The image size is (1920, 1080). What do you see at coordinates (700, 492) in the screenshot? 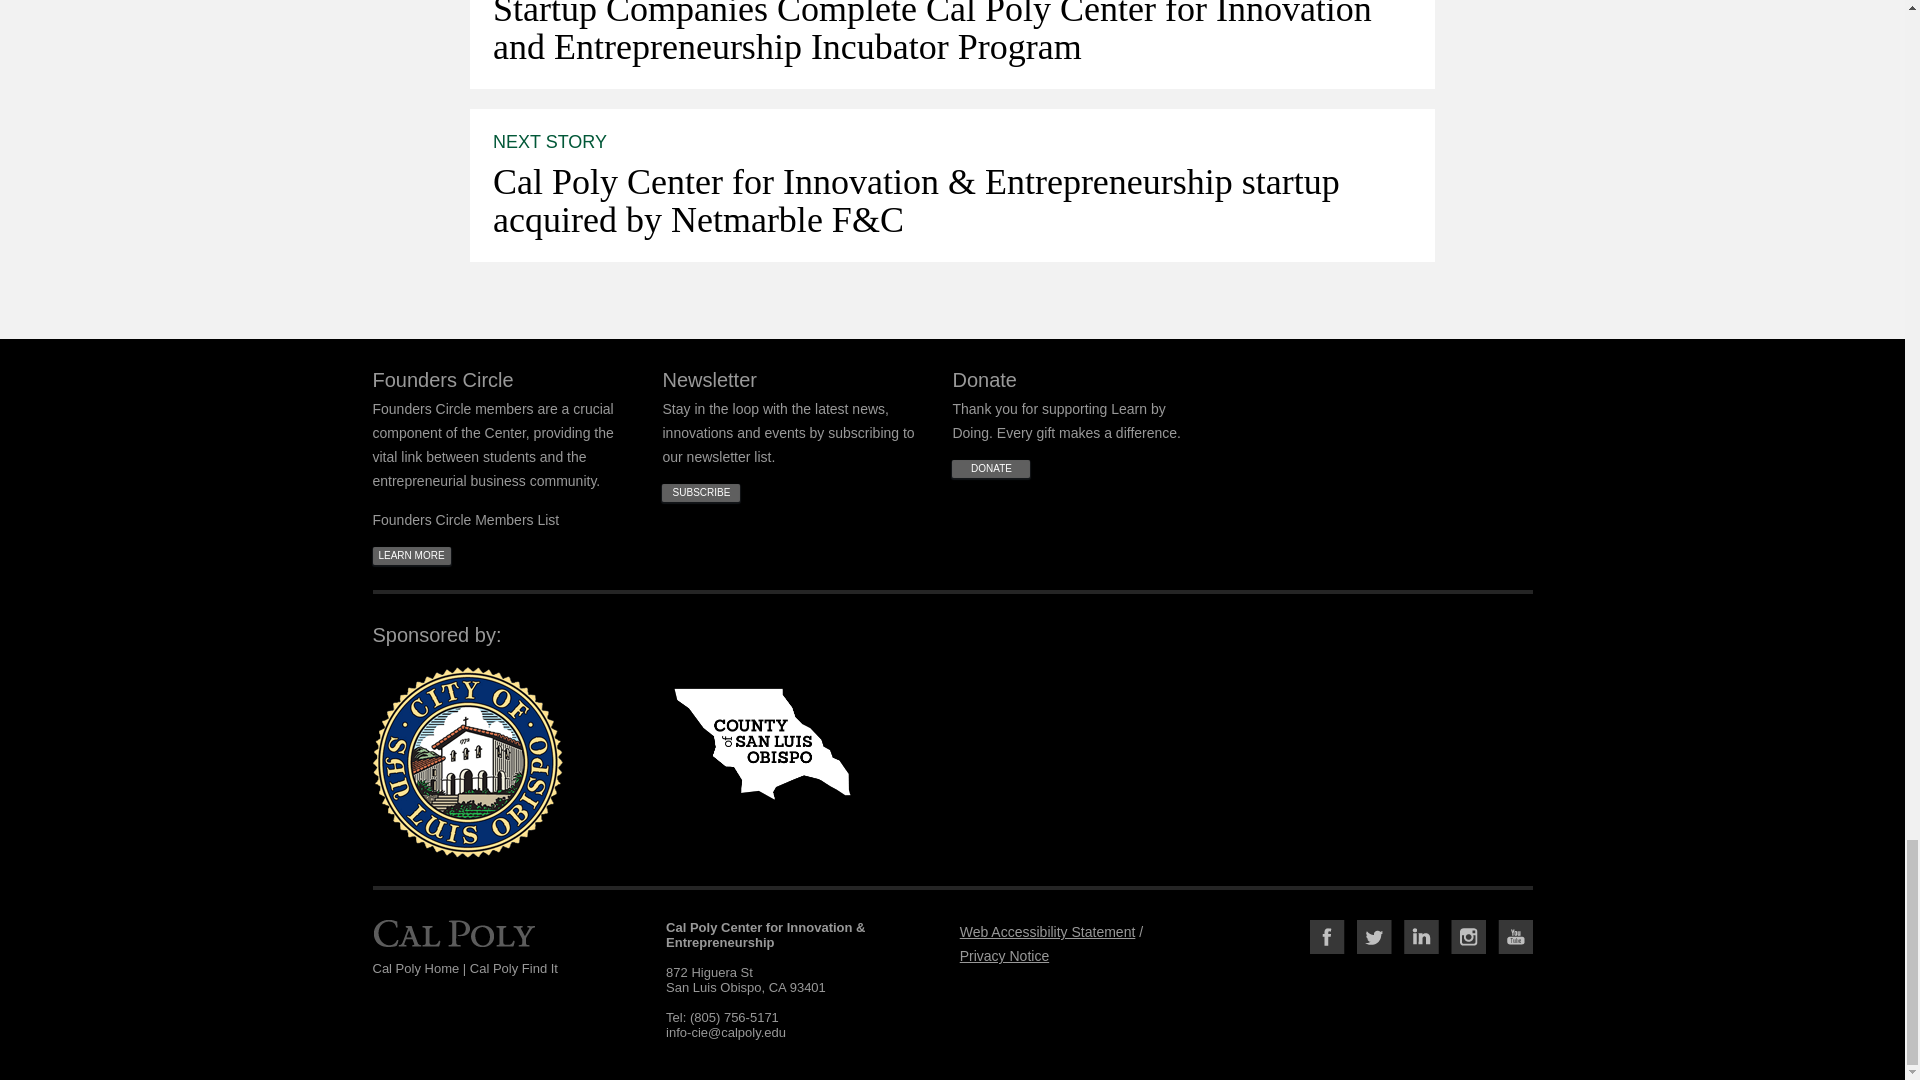
I see `SUBSCRIBE` at bounding box center [700, 492].